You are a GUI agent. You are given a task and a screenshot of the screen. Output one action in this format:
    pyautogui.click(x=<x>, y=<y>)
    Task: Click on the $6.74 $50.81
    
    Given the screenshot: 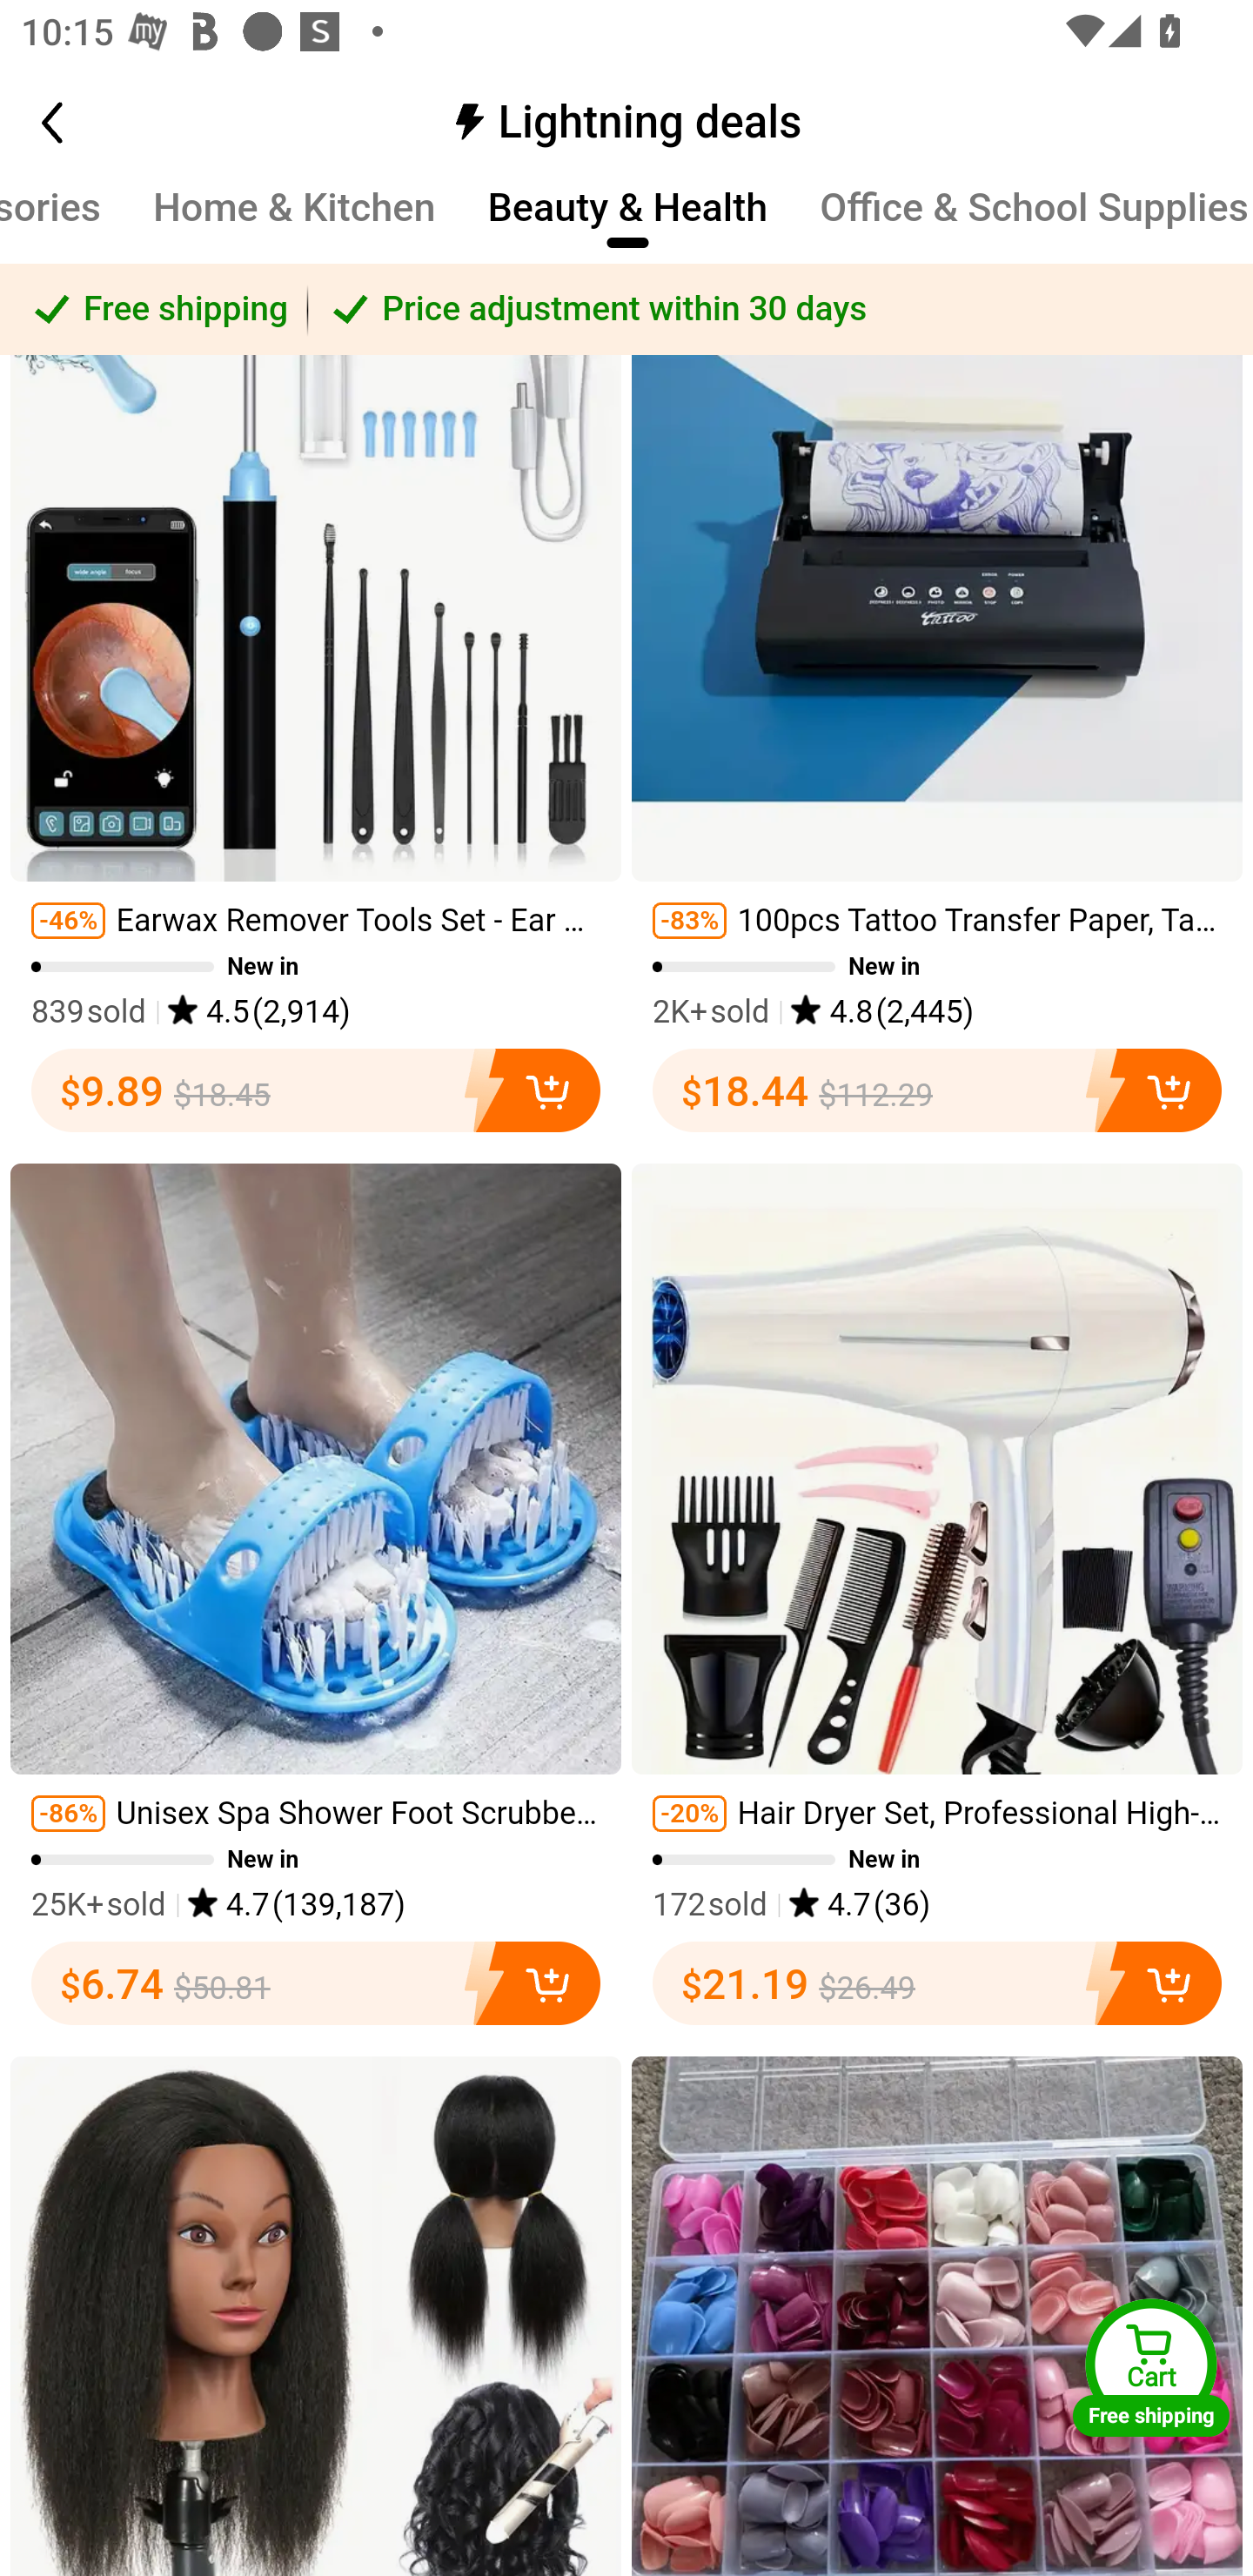 What is the action you would take?
    pyautogui.click(x=315, y=1982)
    